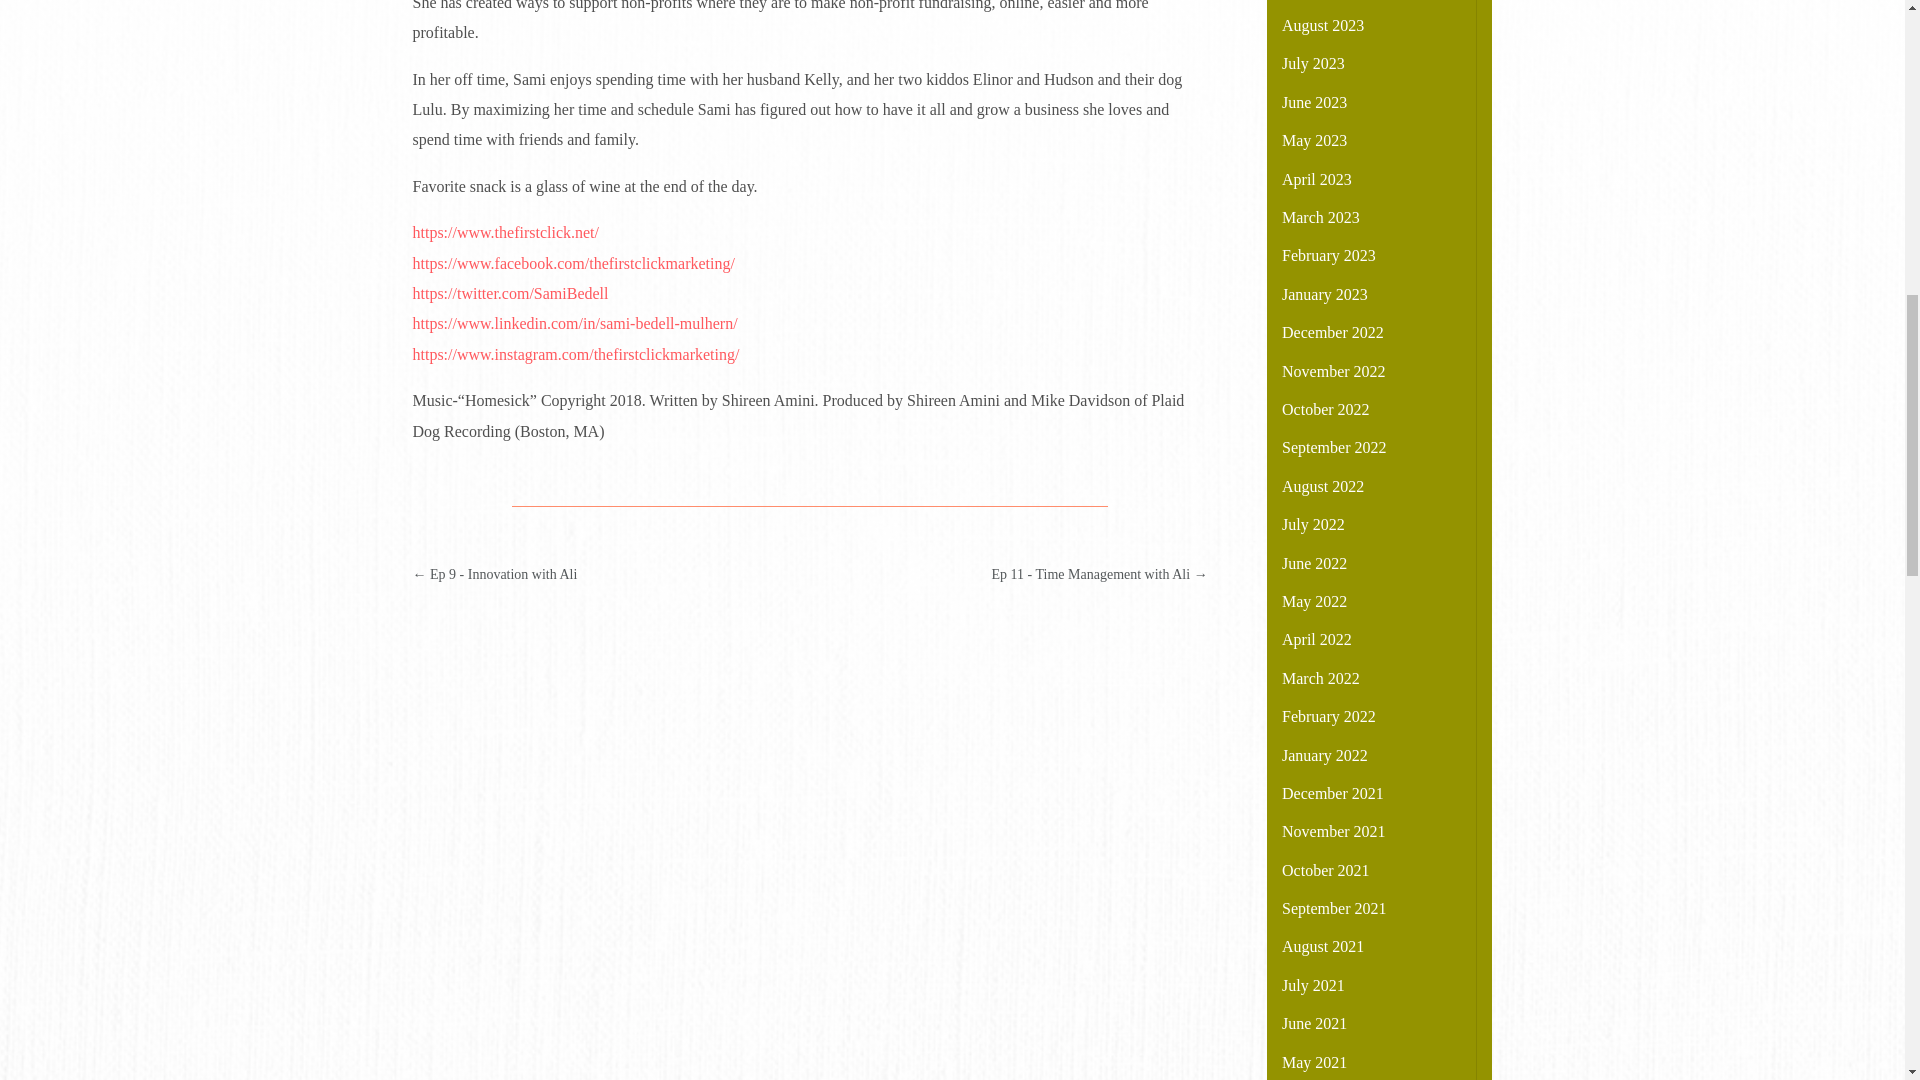 The height and width of the screenshot is (1080, 1920). Describe the element at coordinates (1314, 140) in the screenshot. I see `May 2023` at that location.